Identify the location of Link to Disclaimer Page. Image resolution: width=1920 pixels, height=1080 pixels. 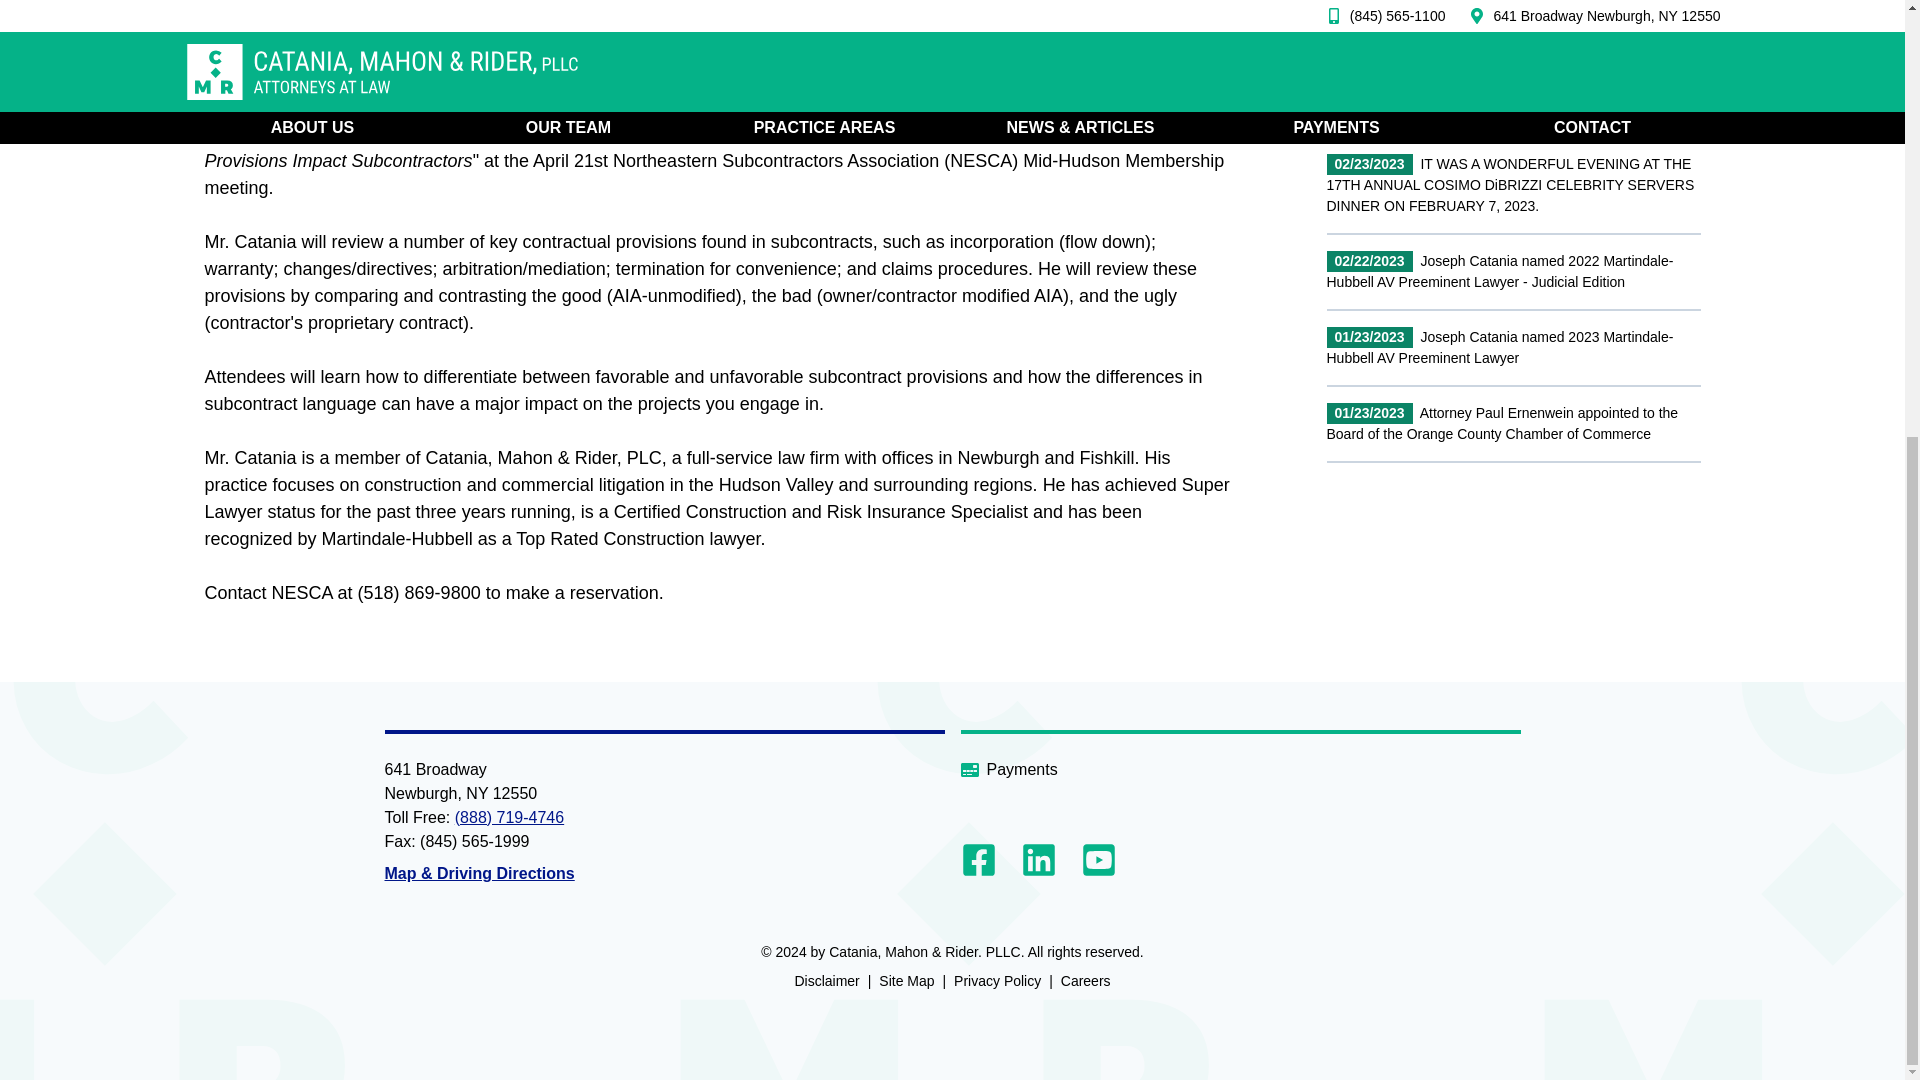
(826, 981).